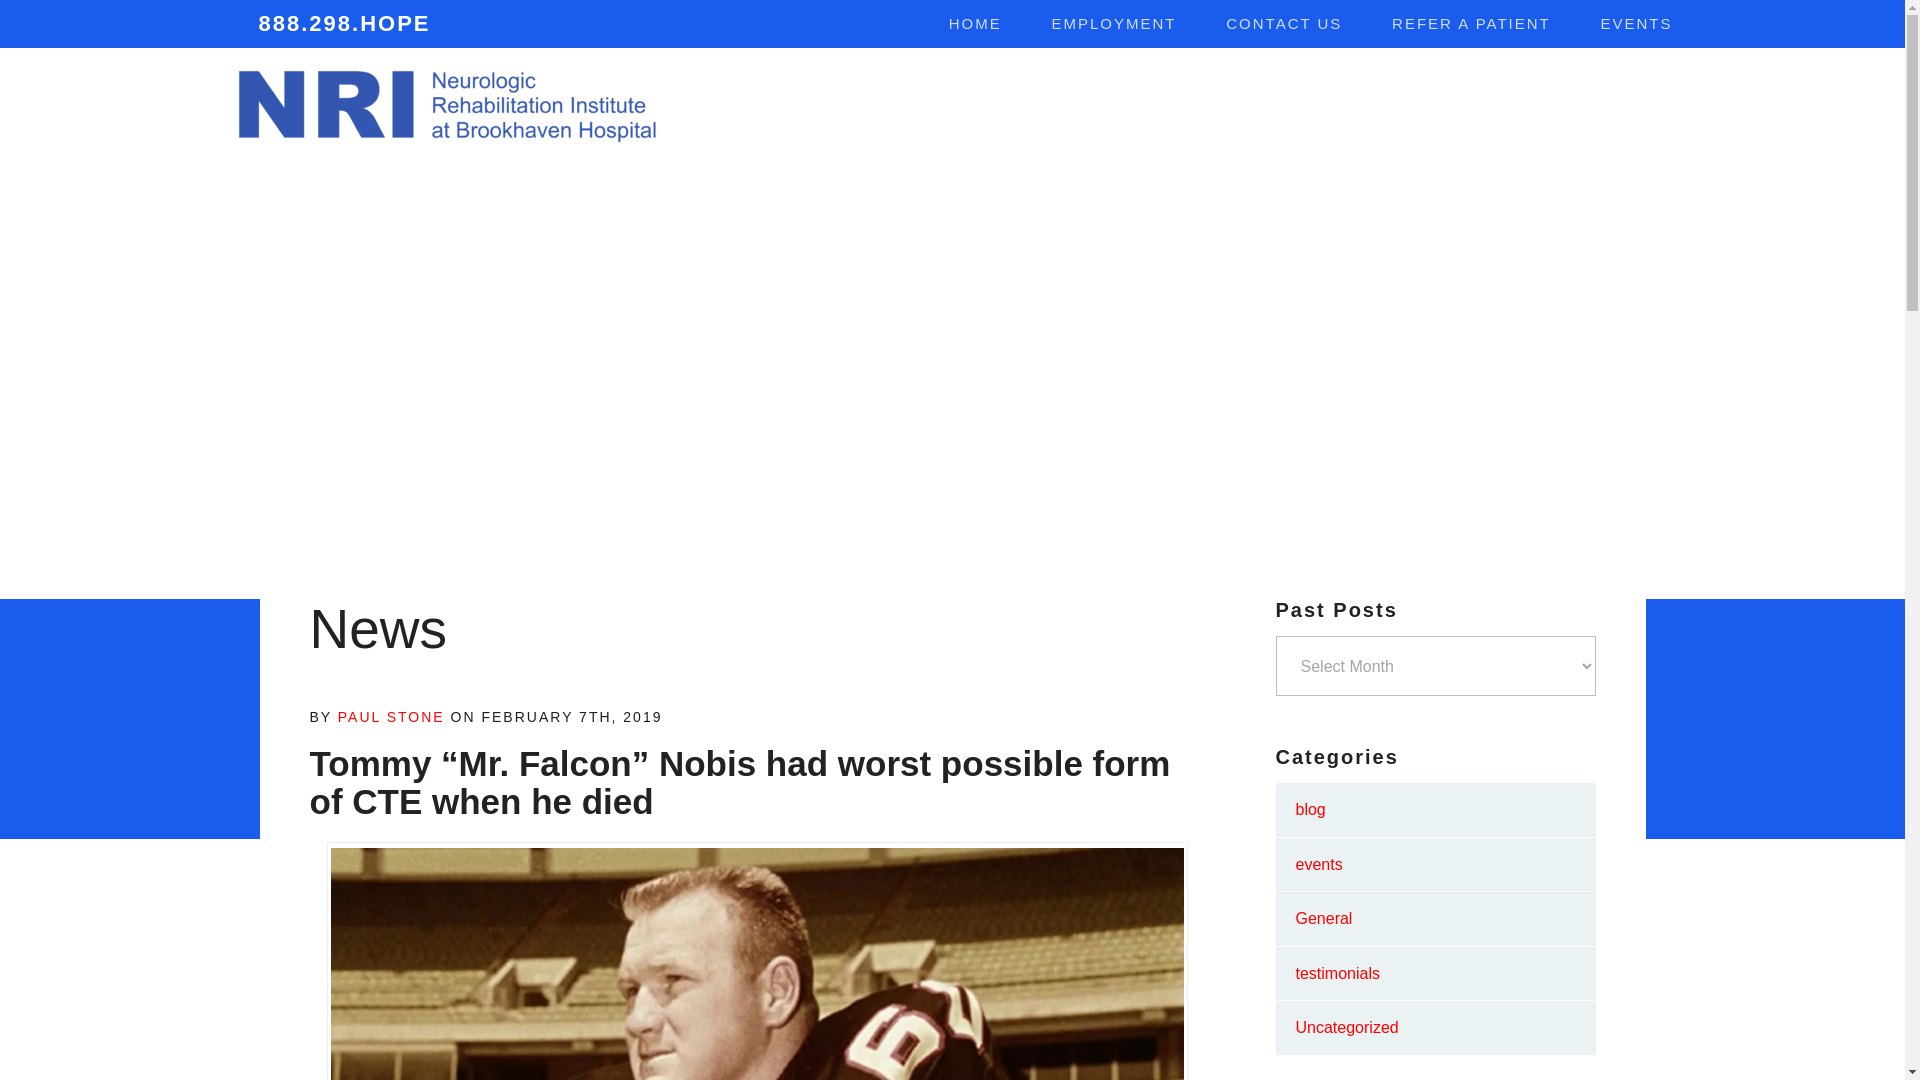 Image resolution: width=1920 pixels, height=1080 pixels. Describe the element at coordinates (975, 24) in the screenshot. I see `HOME` at that location.